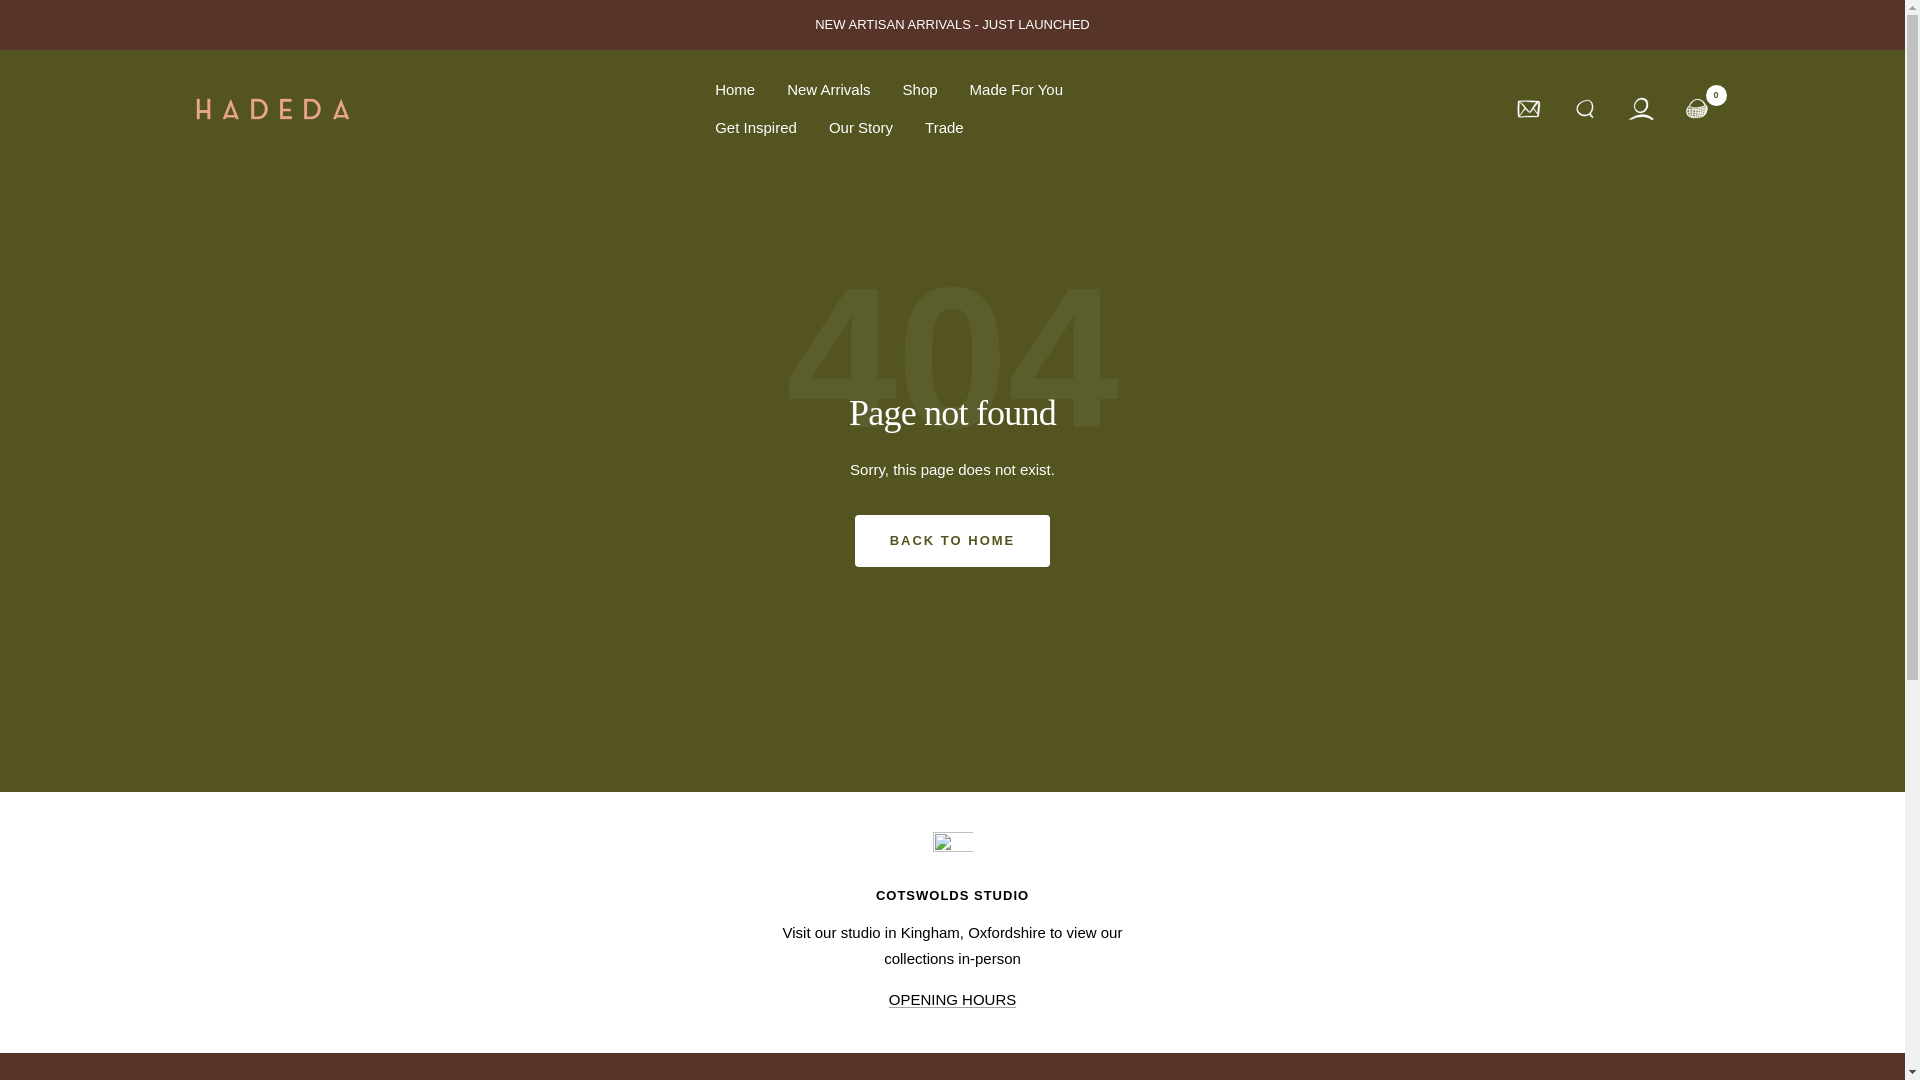 This screenshot has width=1920, height=1080. Describe the element at coordinates (734, 89) in the screenshot. I see `Home` at that location.